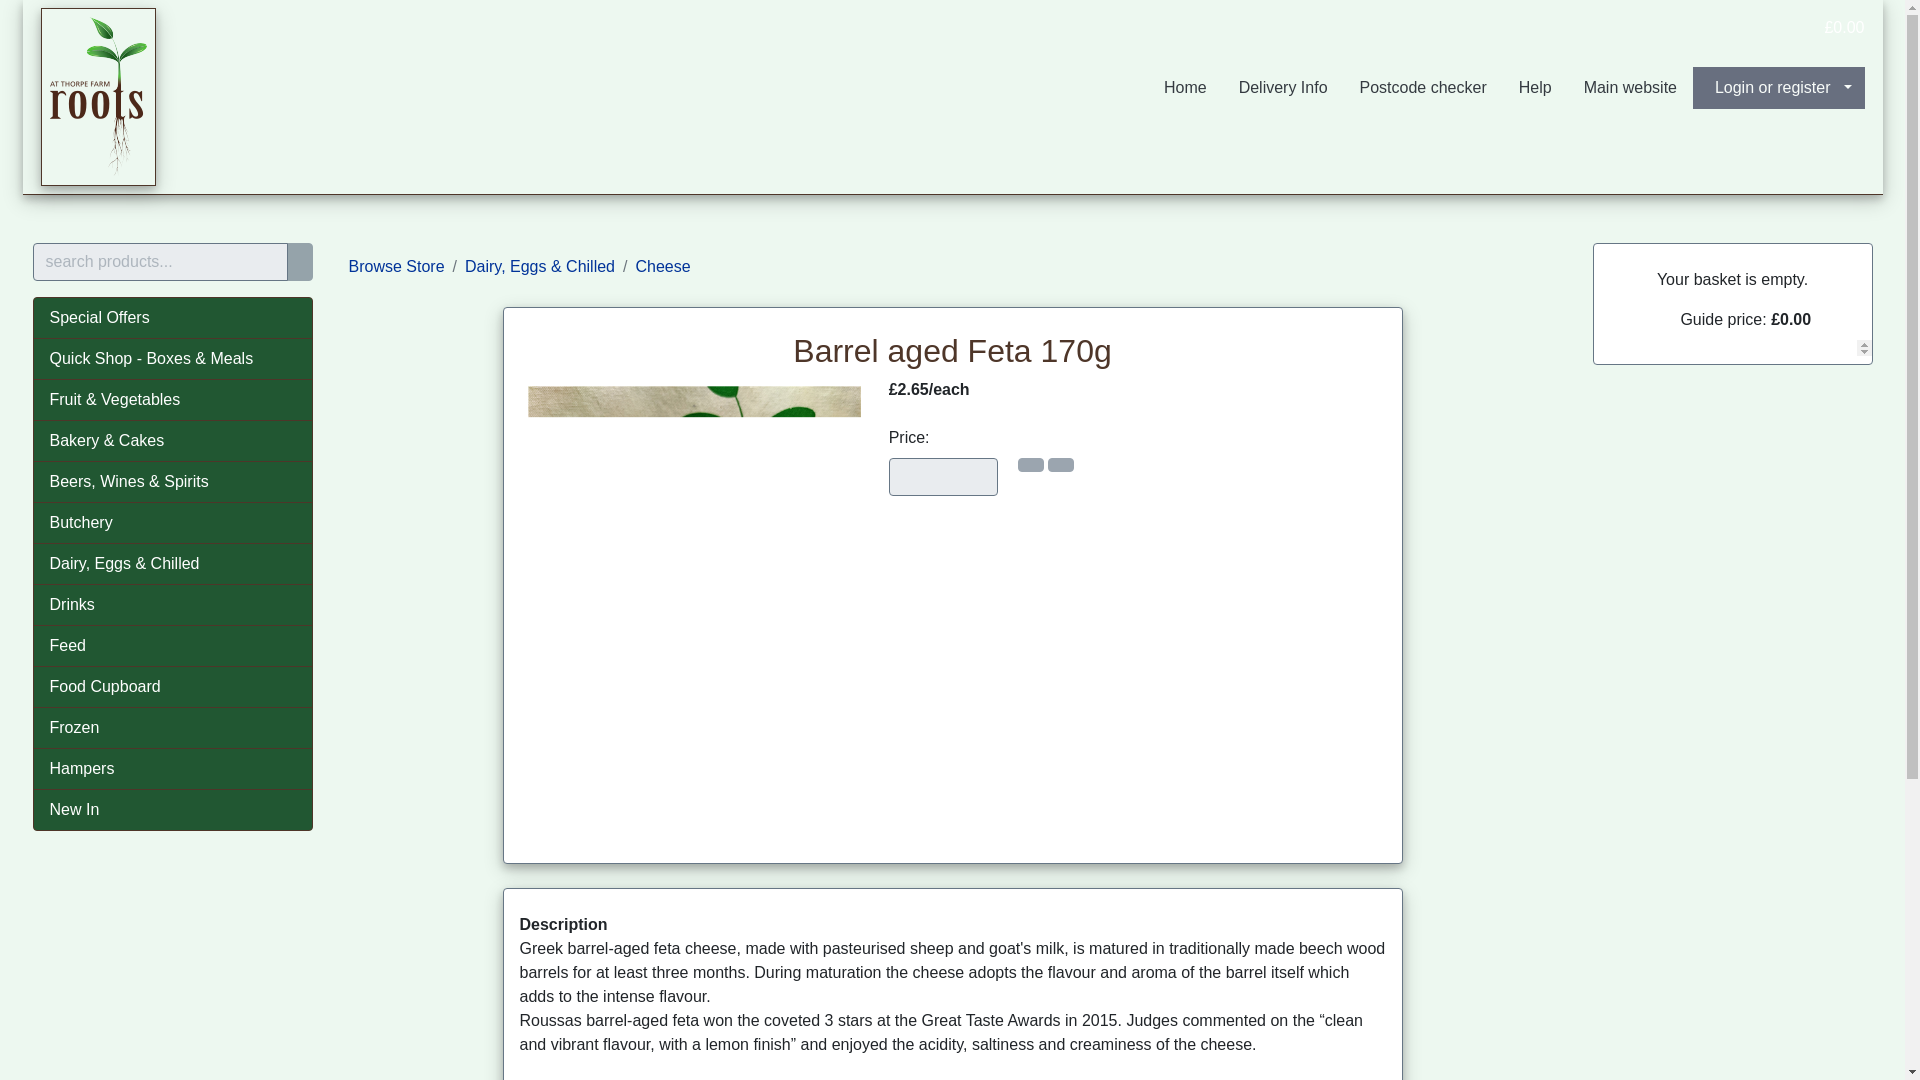  Describe the element at coordinates (1424, 88) in the screenshot. I see `Postcode checker` at that location.